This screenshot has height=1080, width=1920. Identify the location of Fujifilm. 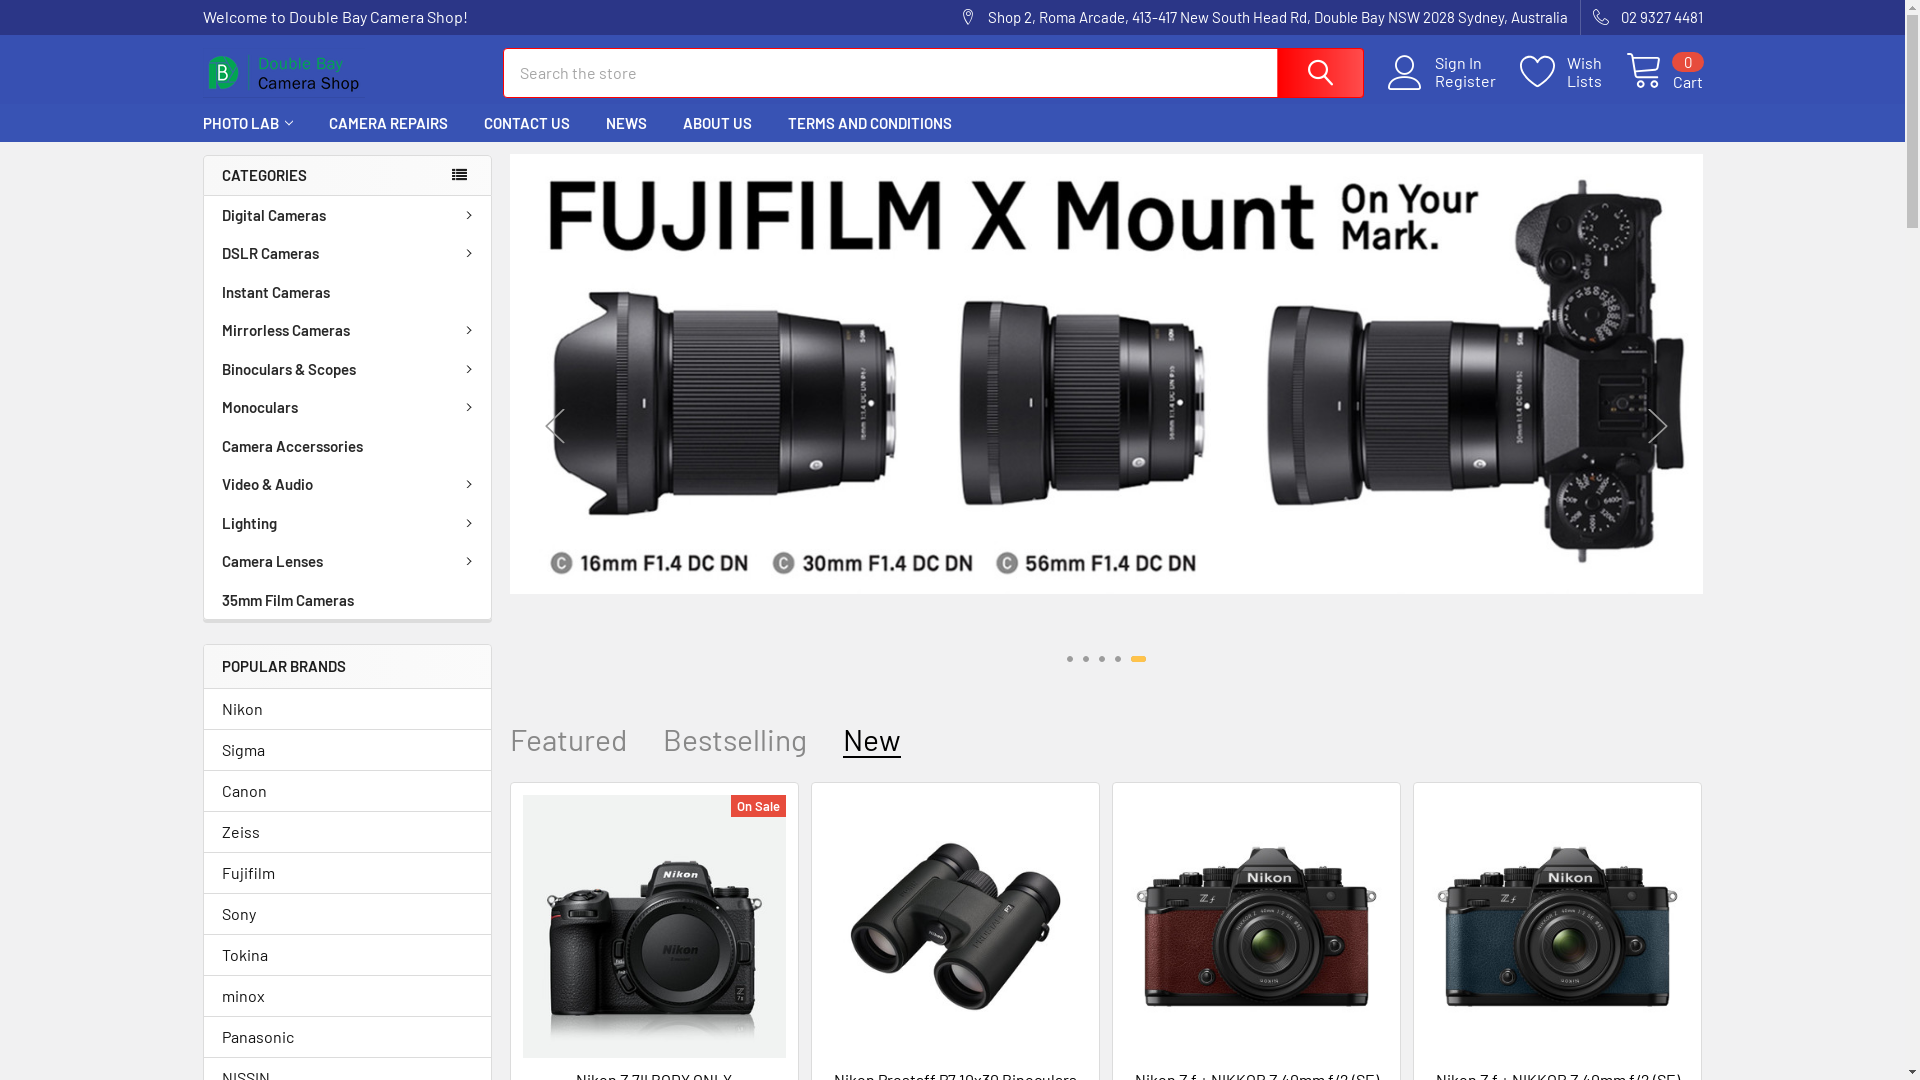
(348, 873).